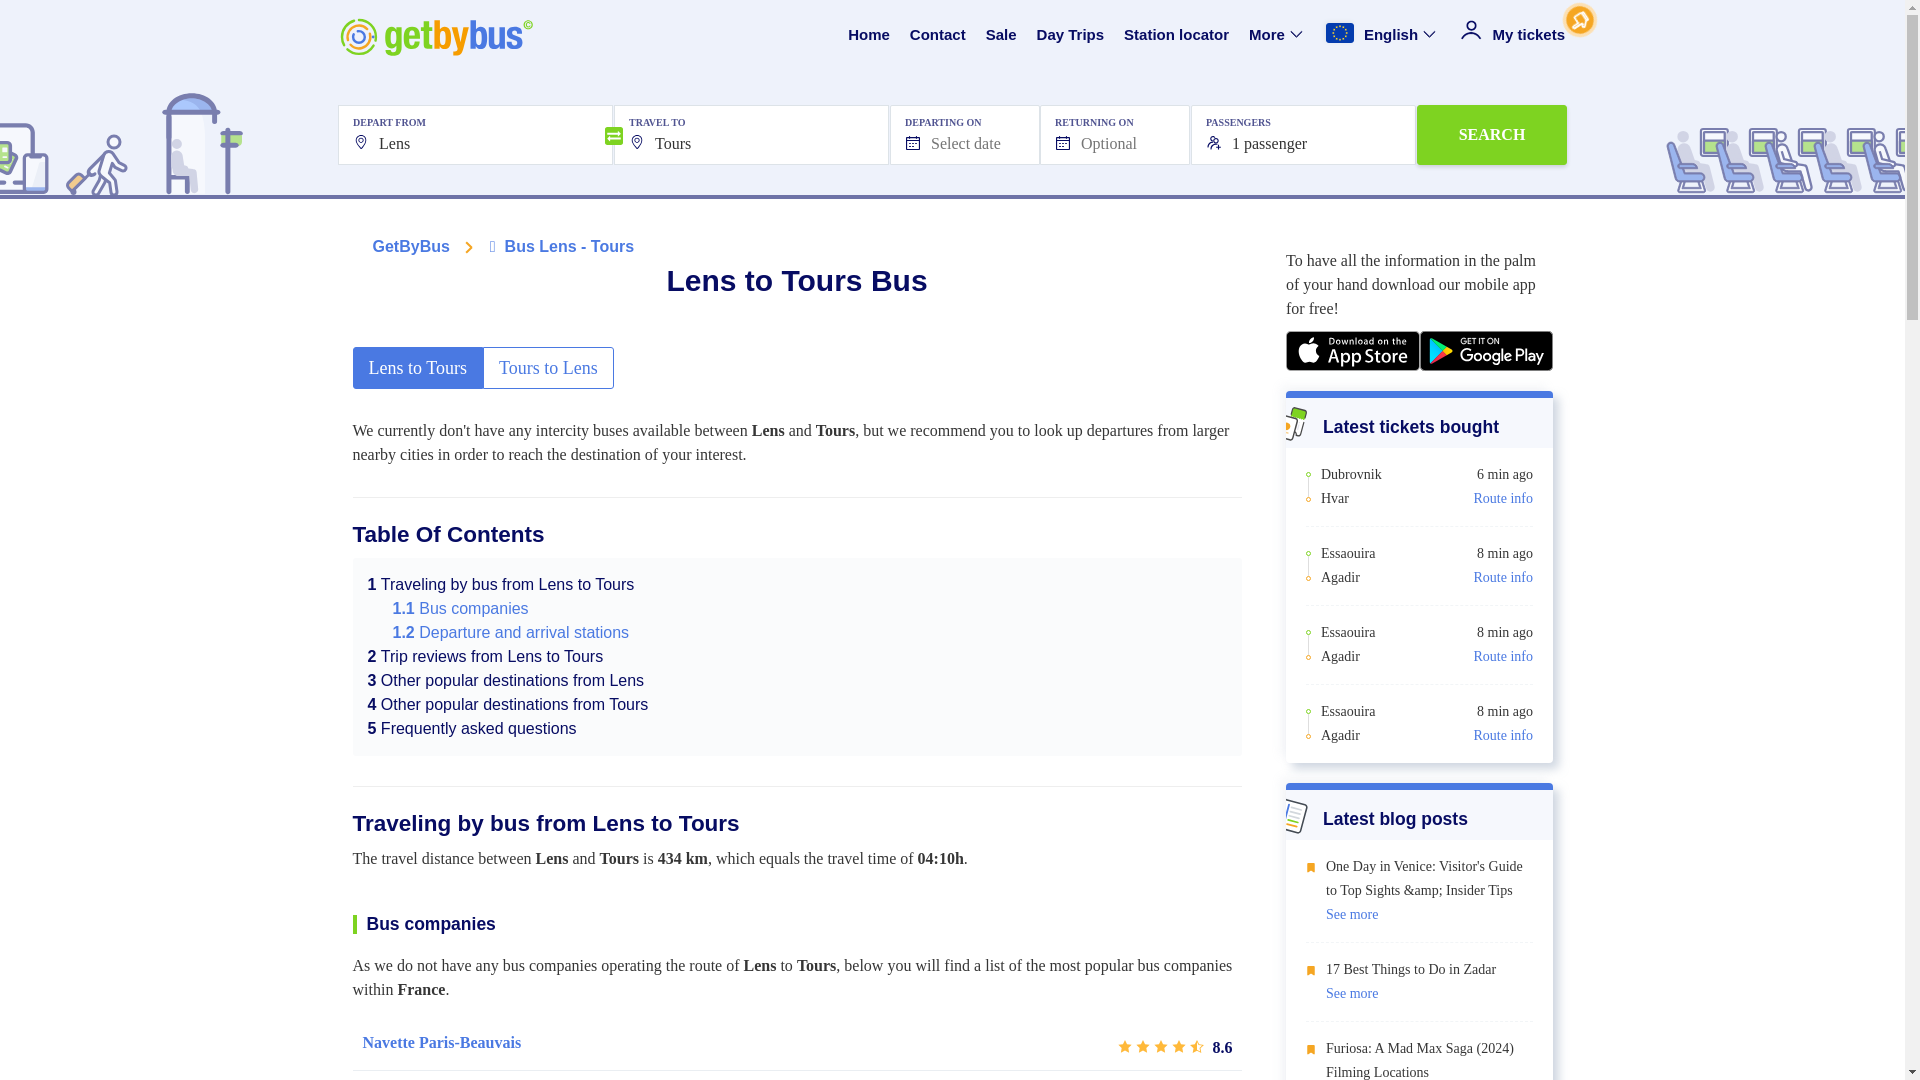  I want to click on Other popular destinations from Tours, so click(508, 704).